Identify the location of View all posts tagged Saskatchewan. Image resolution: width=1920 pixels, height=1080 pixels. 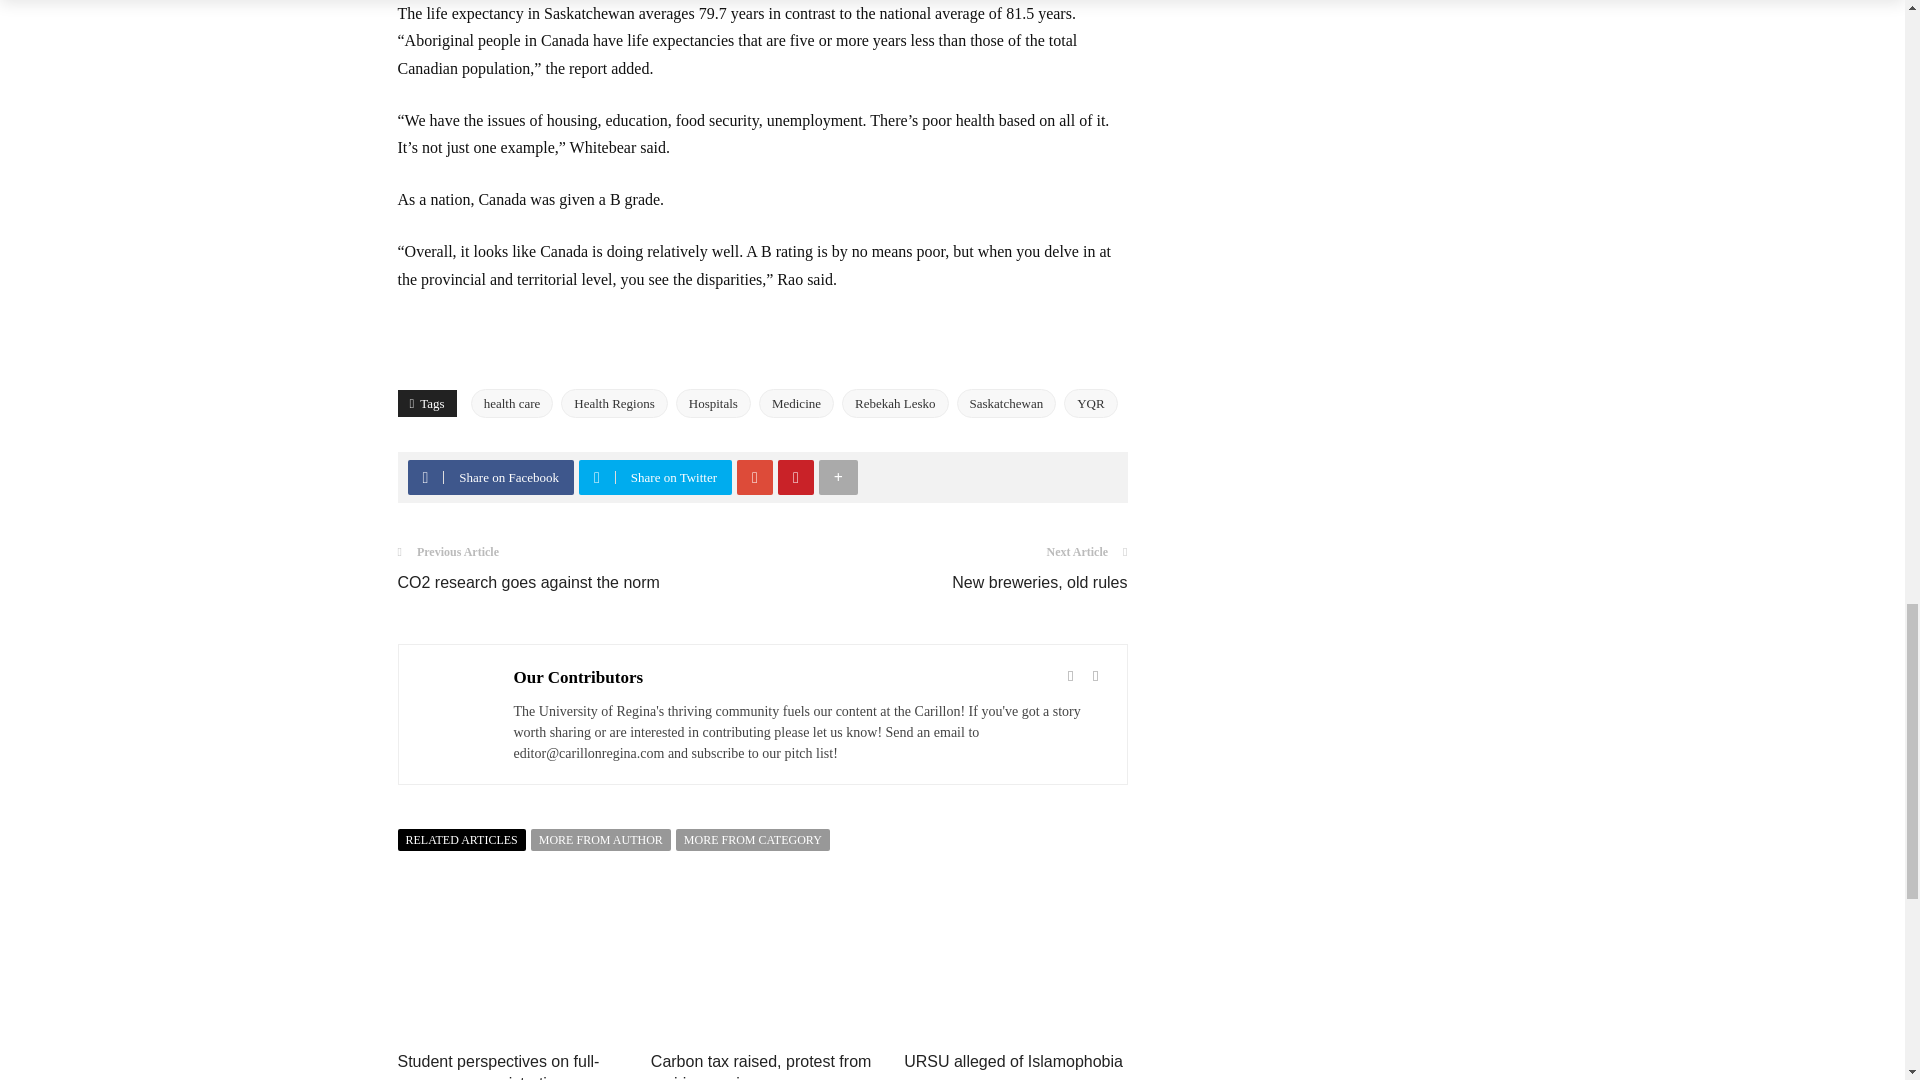
(1006, 404).